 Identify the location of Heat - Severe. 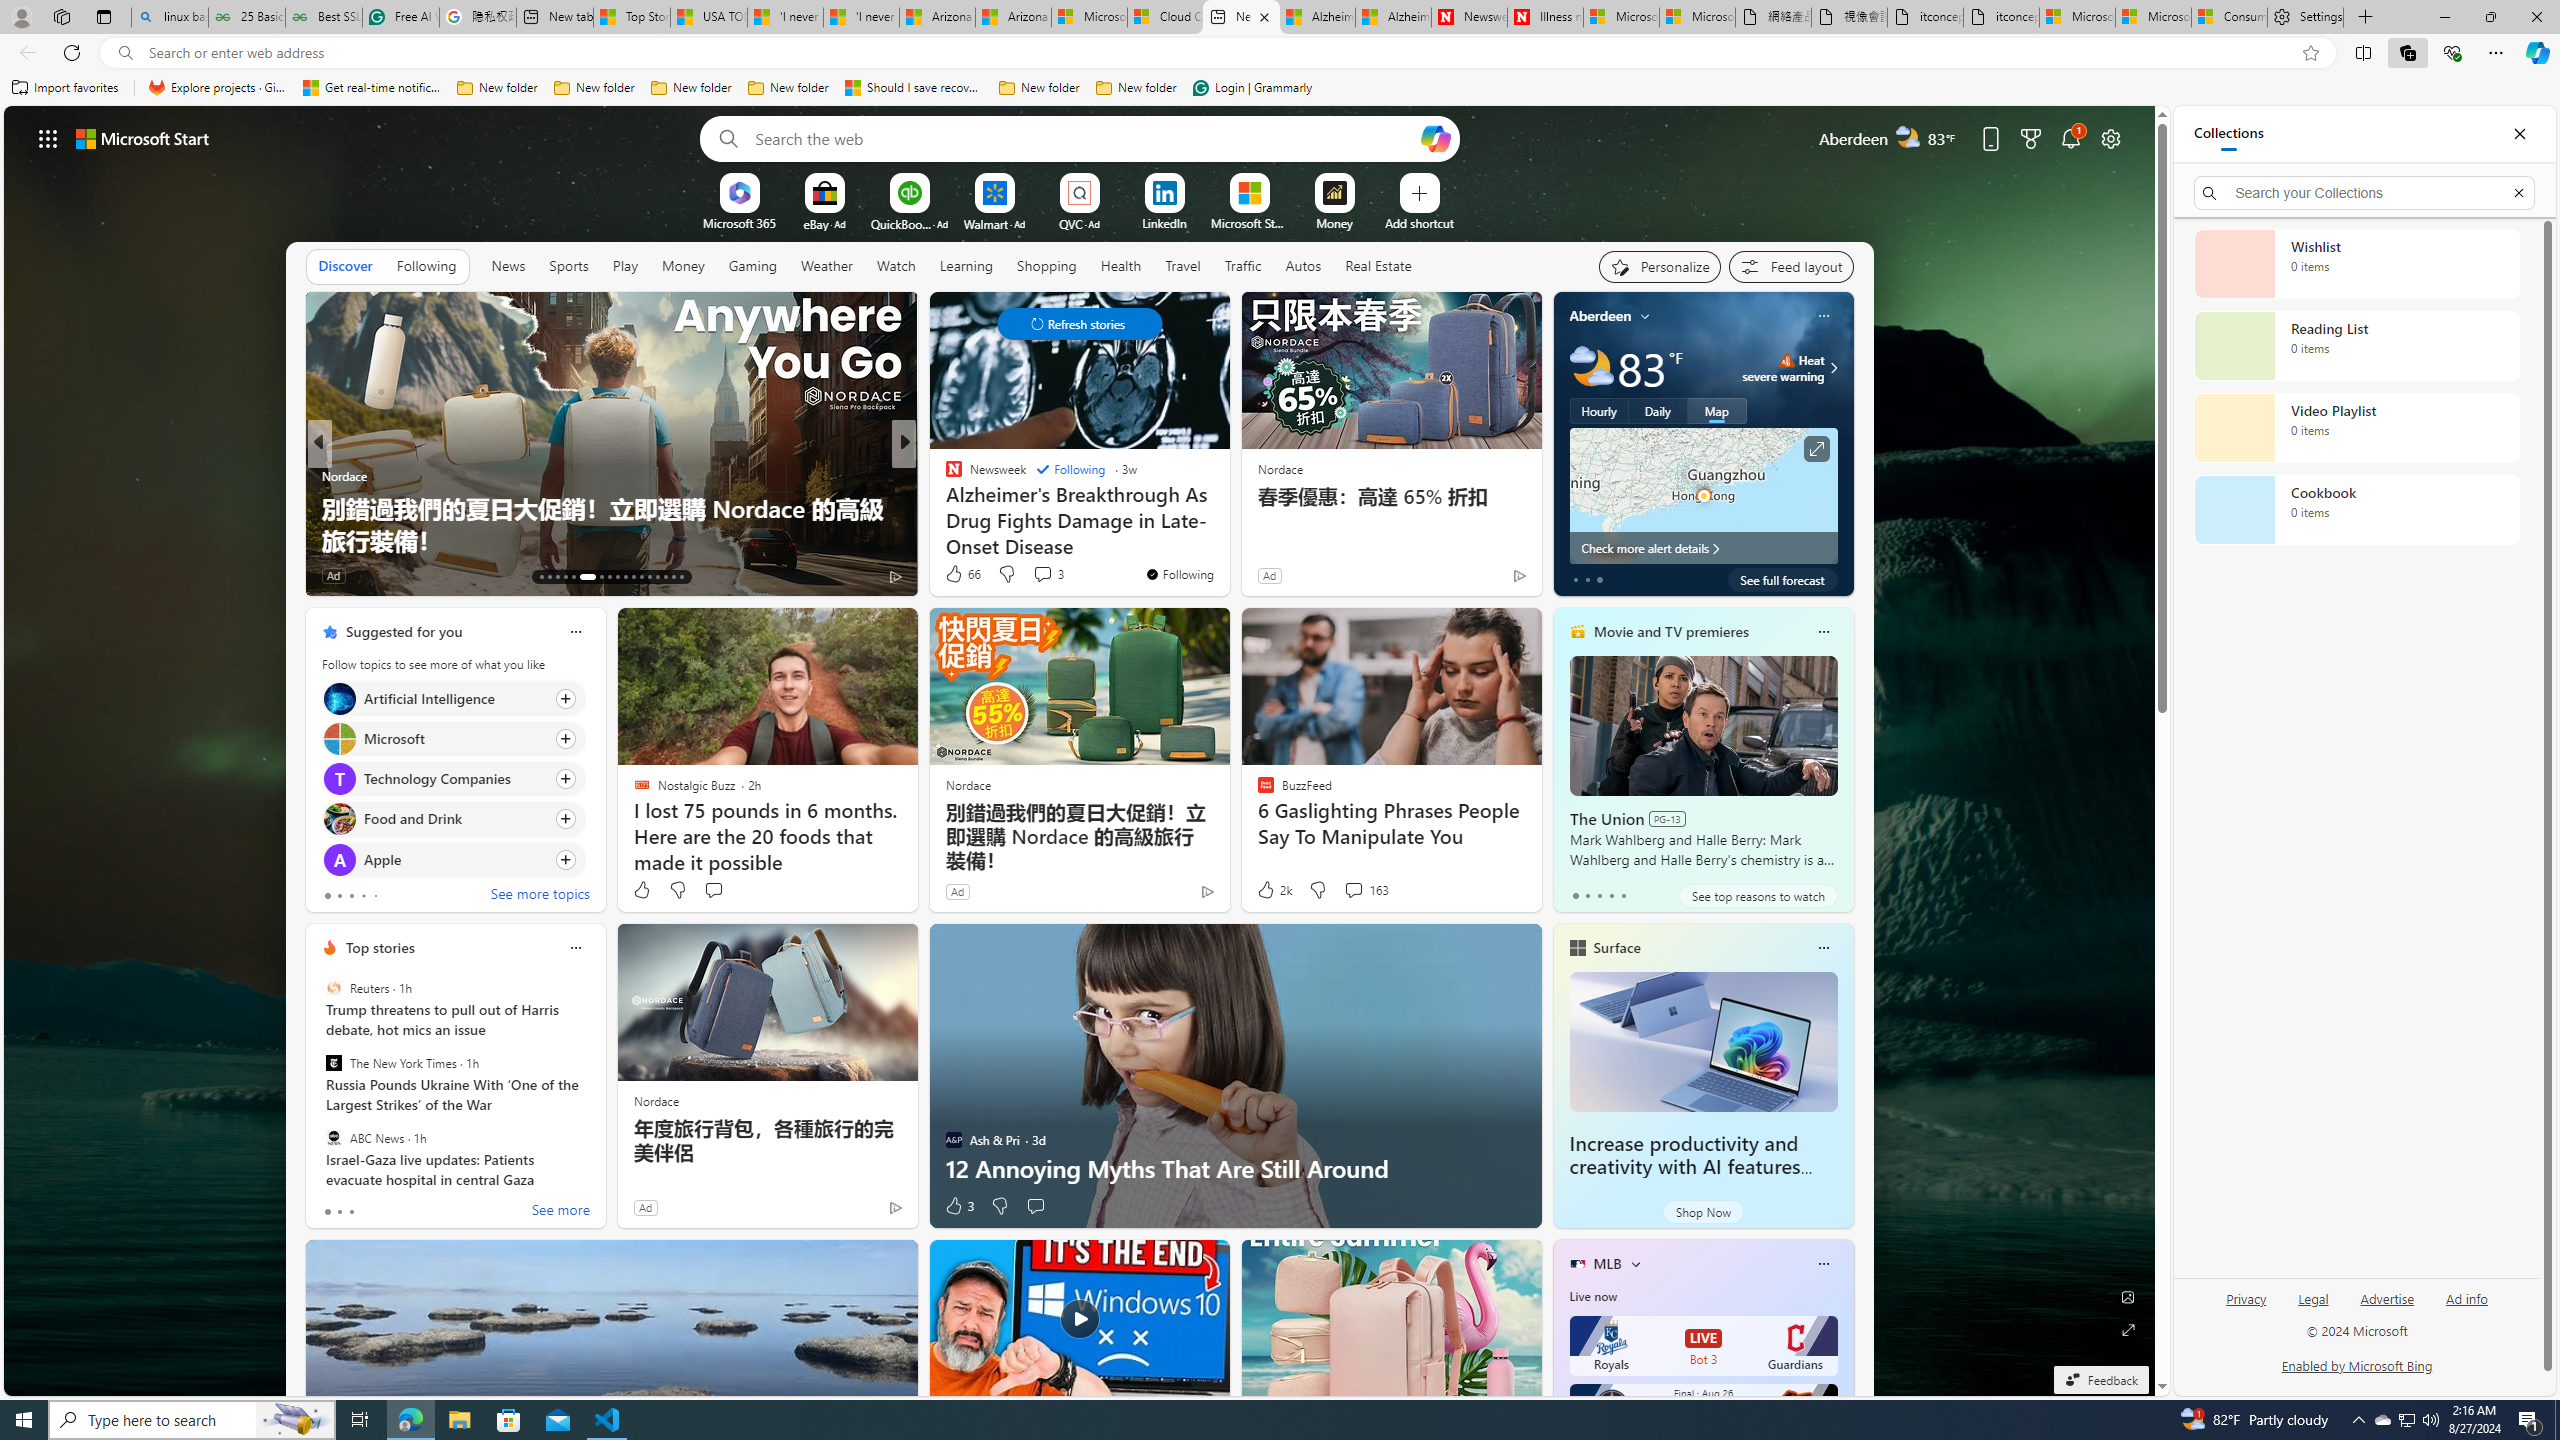
(1786, 360).